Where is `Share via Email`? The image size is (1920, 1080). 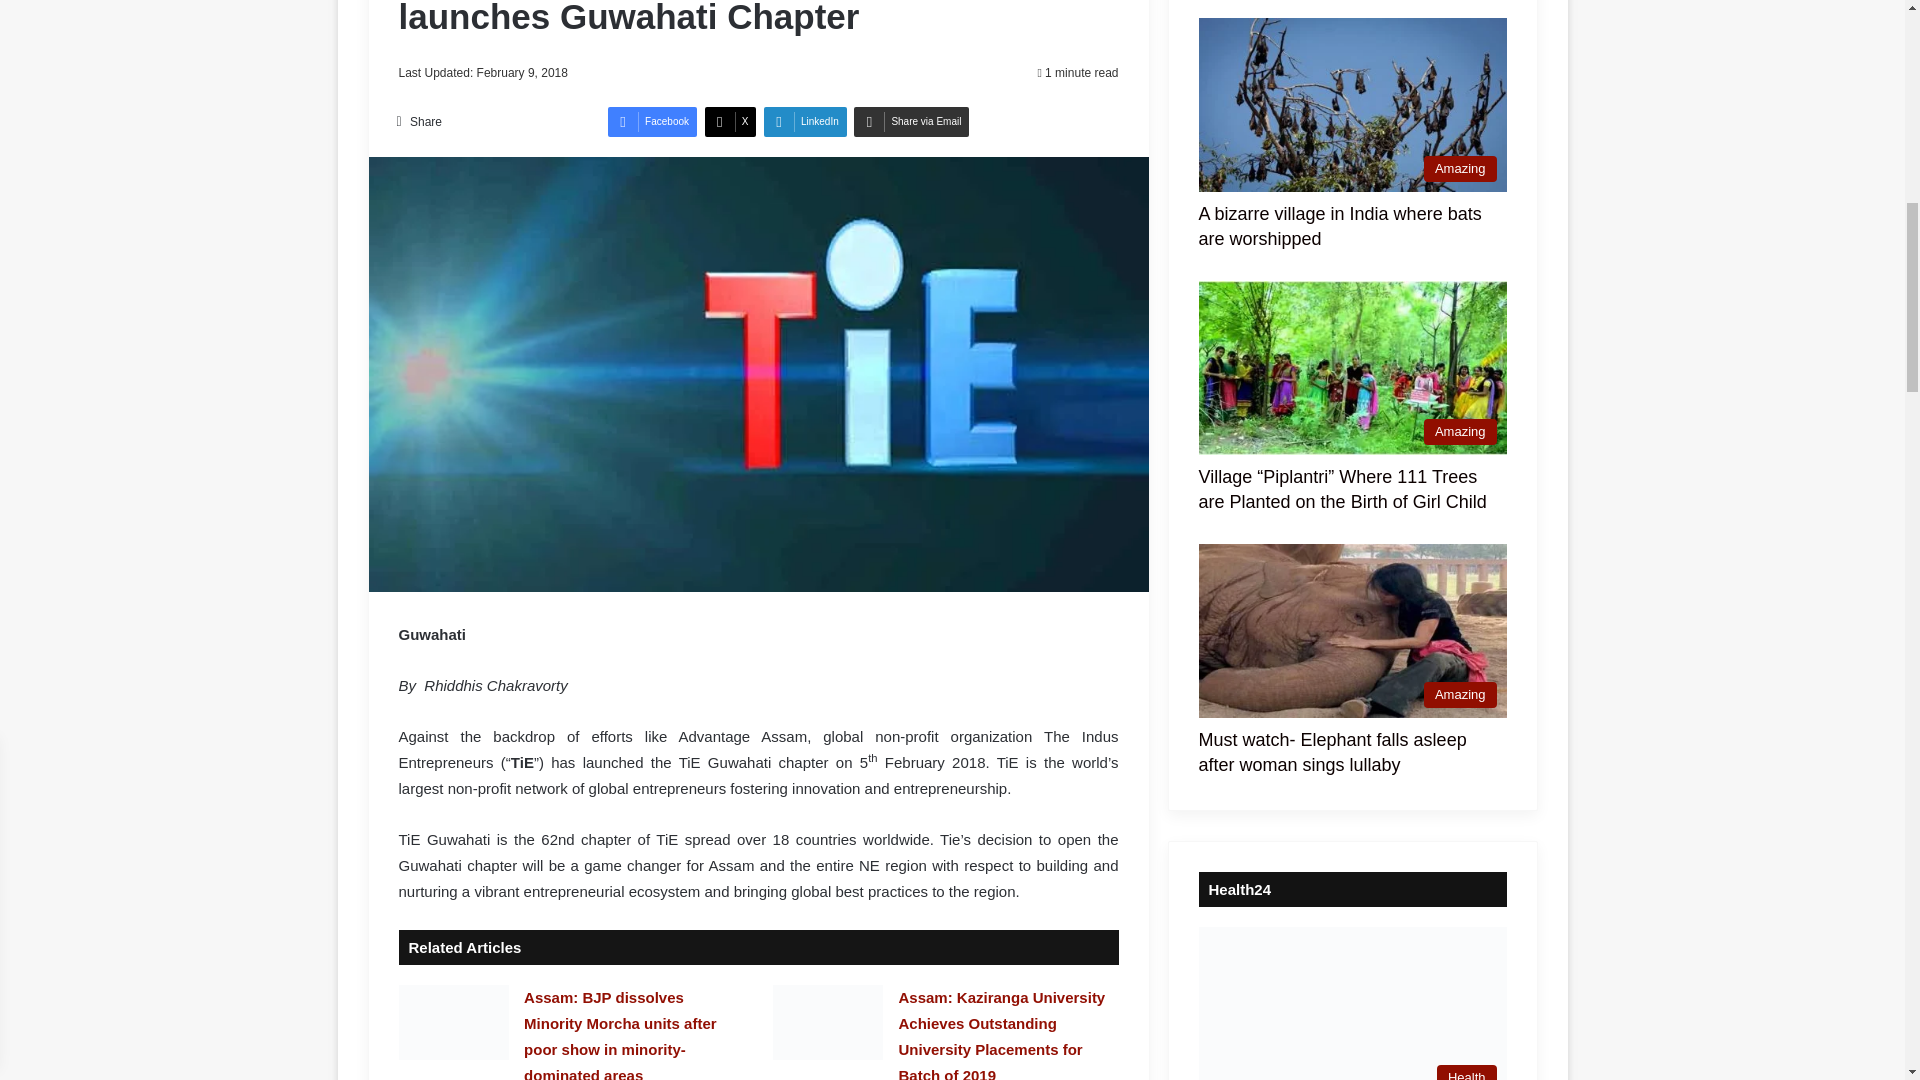 Share via Email is located at coordinates (912, 122).